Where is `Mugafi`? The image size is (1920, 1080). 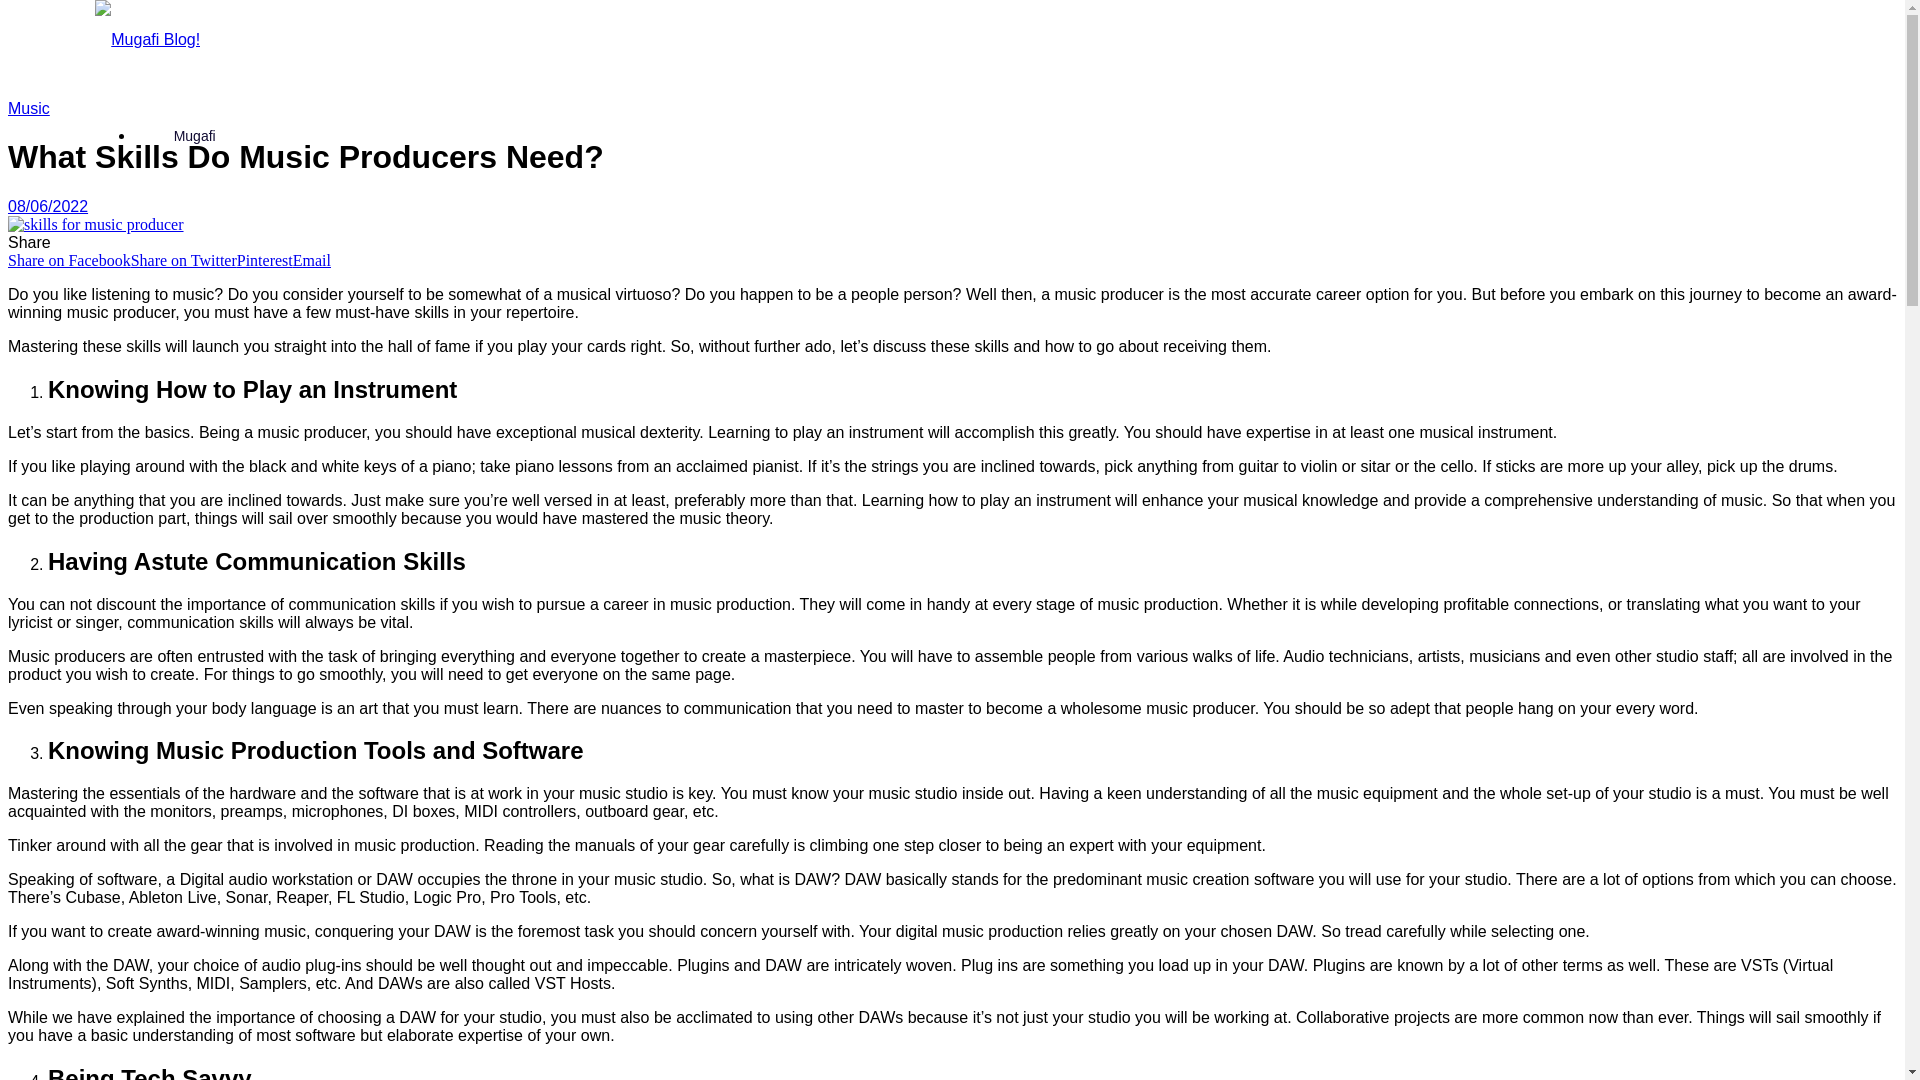
Mugafi is located at coordinates (194, 135).